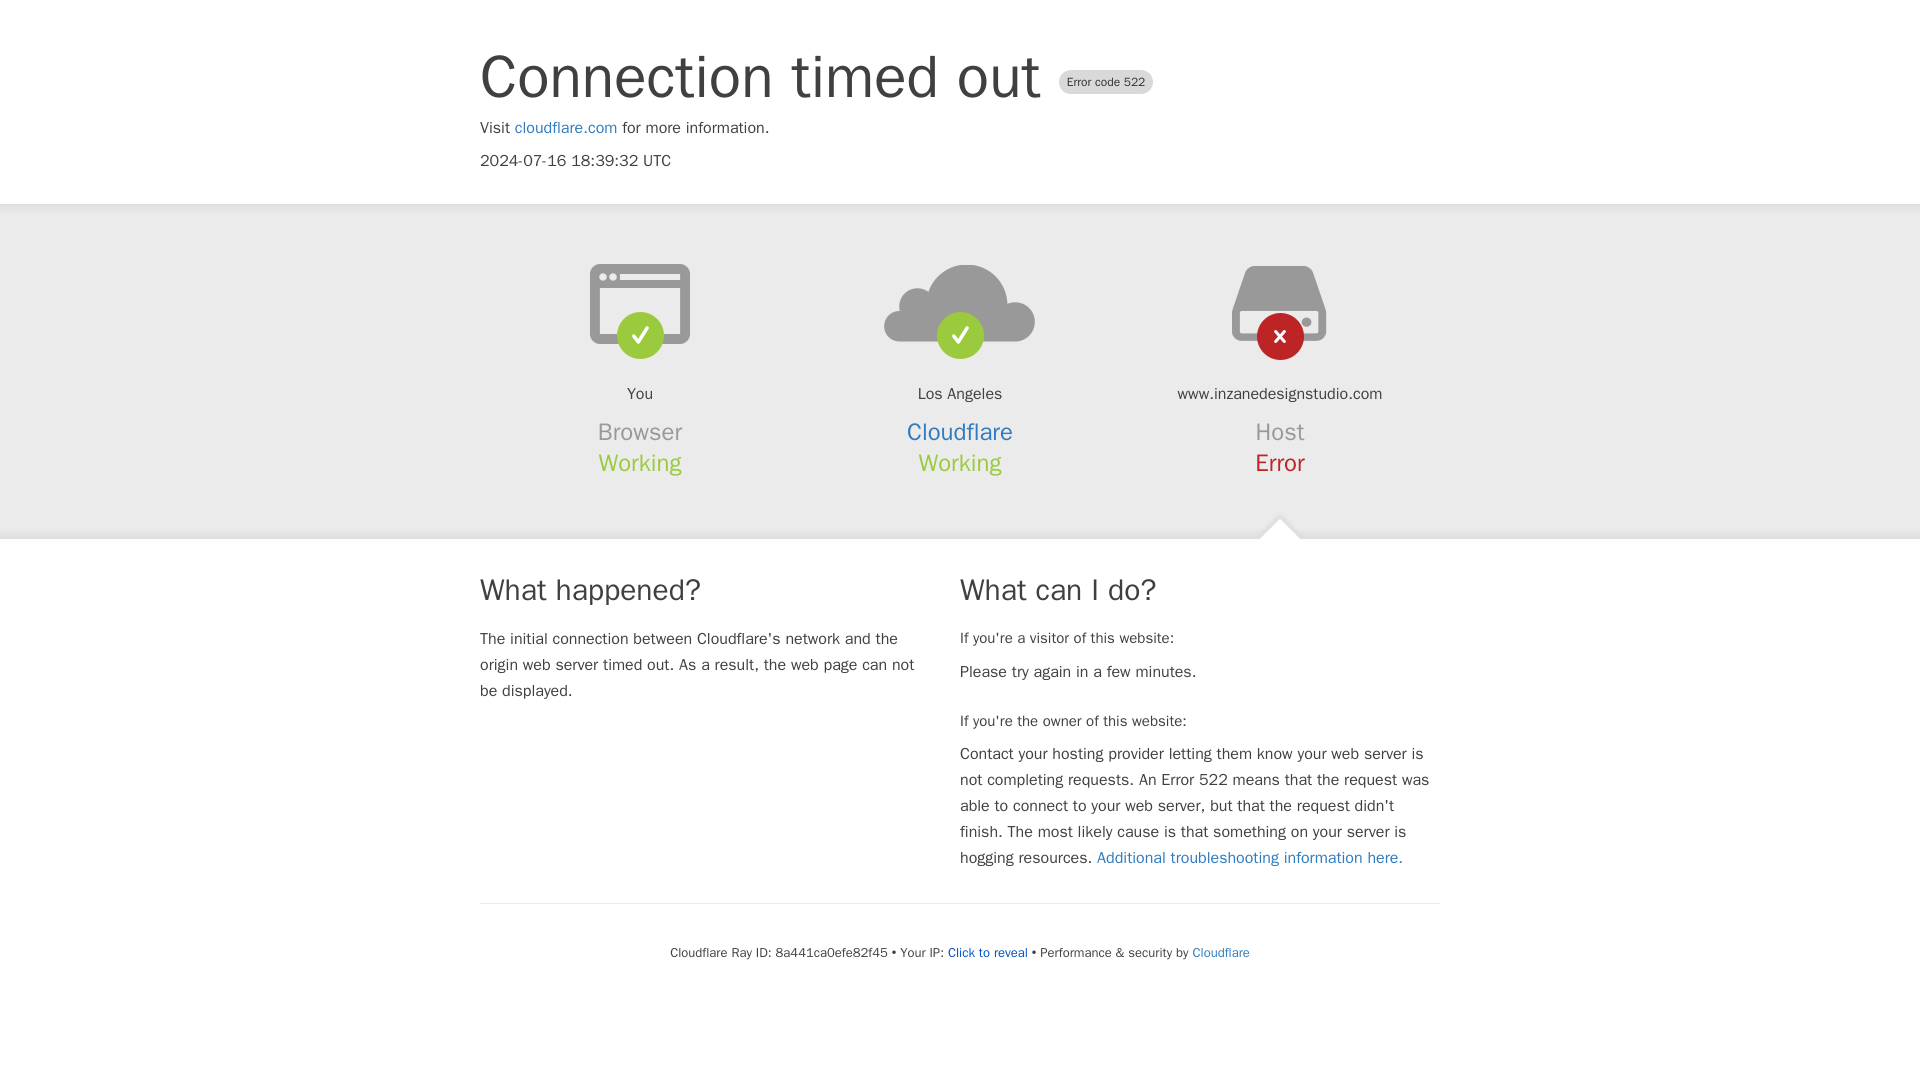 This screenshot has height=1080, width=1920. I want to click on Click to reveal, so click(988, 952).